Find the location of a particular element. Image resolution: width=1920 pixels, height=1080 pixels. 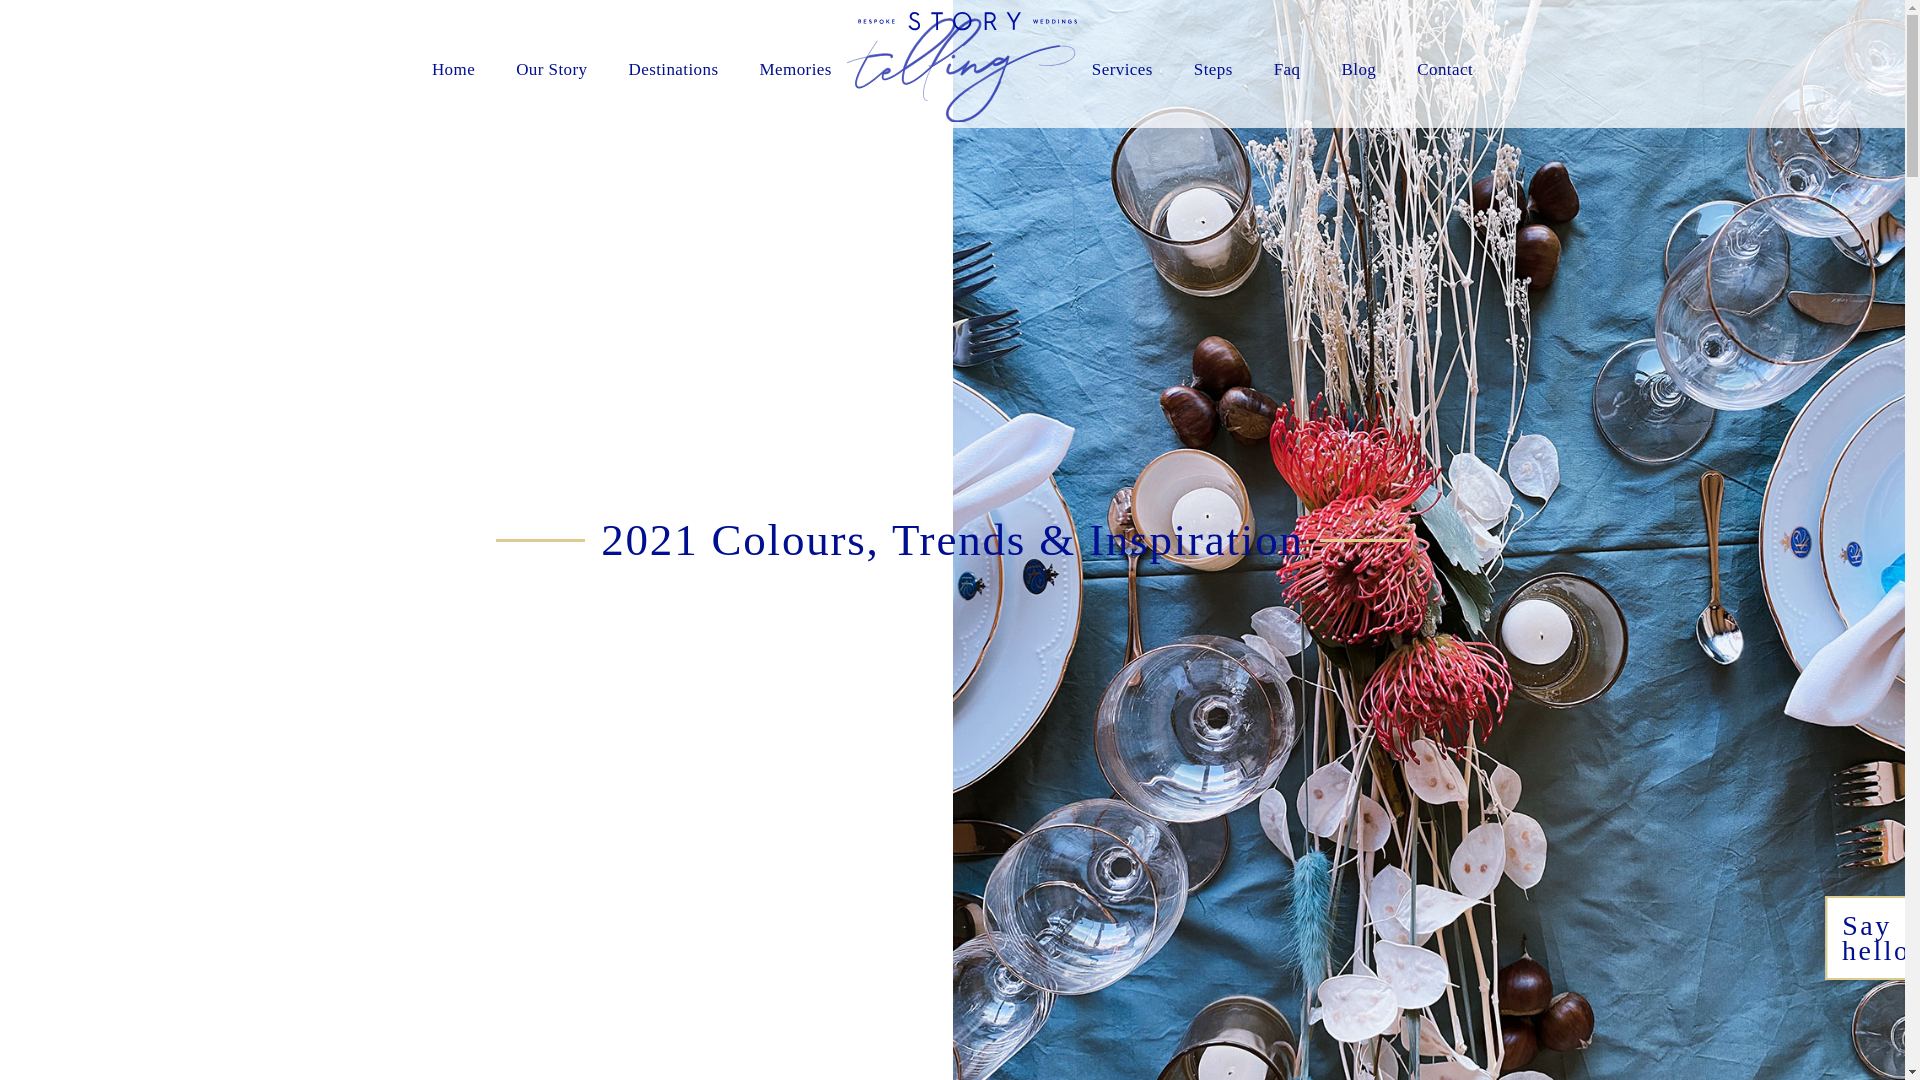

Services is located at coordinates (1122, 69).